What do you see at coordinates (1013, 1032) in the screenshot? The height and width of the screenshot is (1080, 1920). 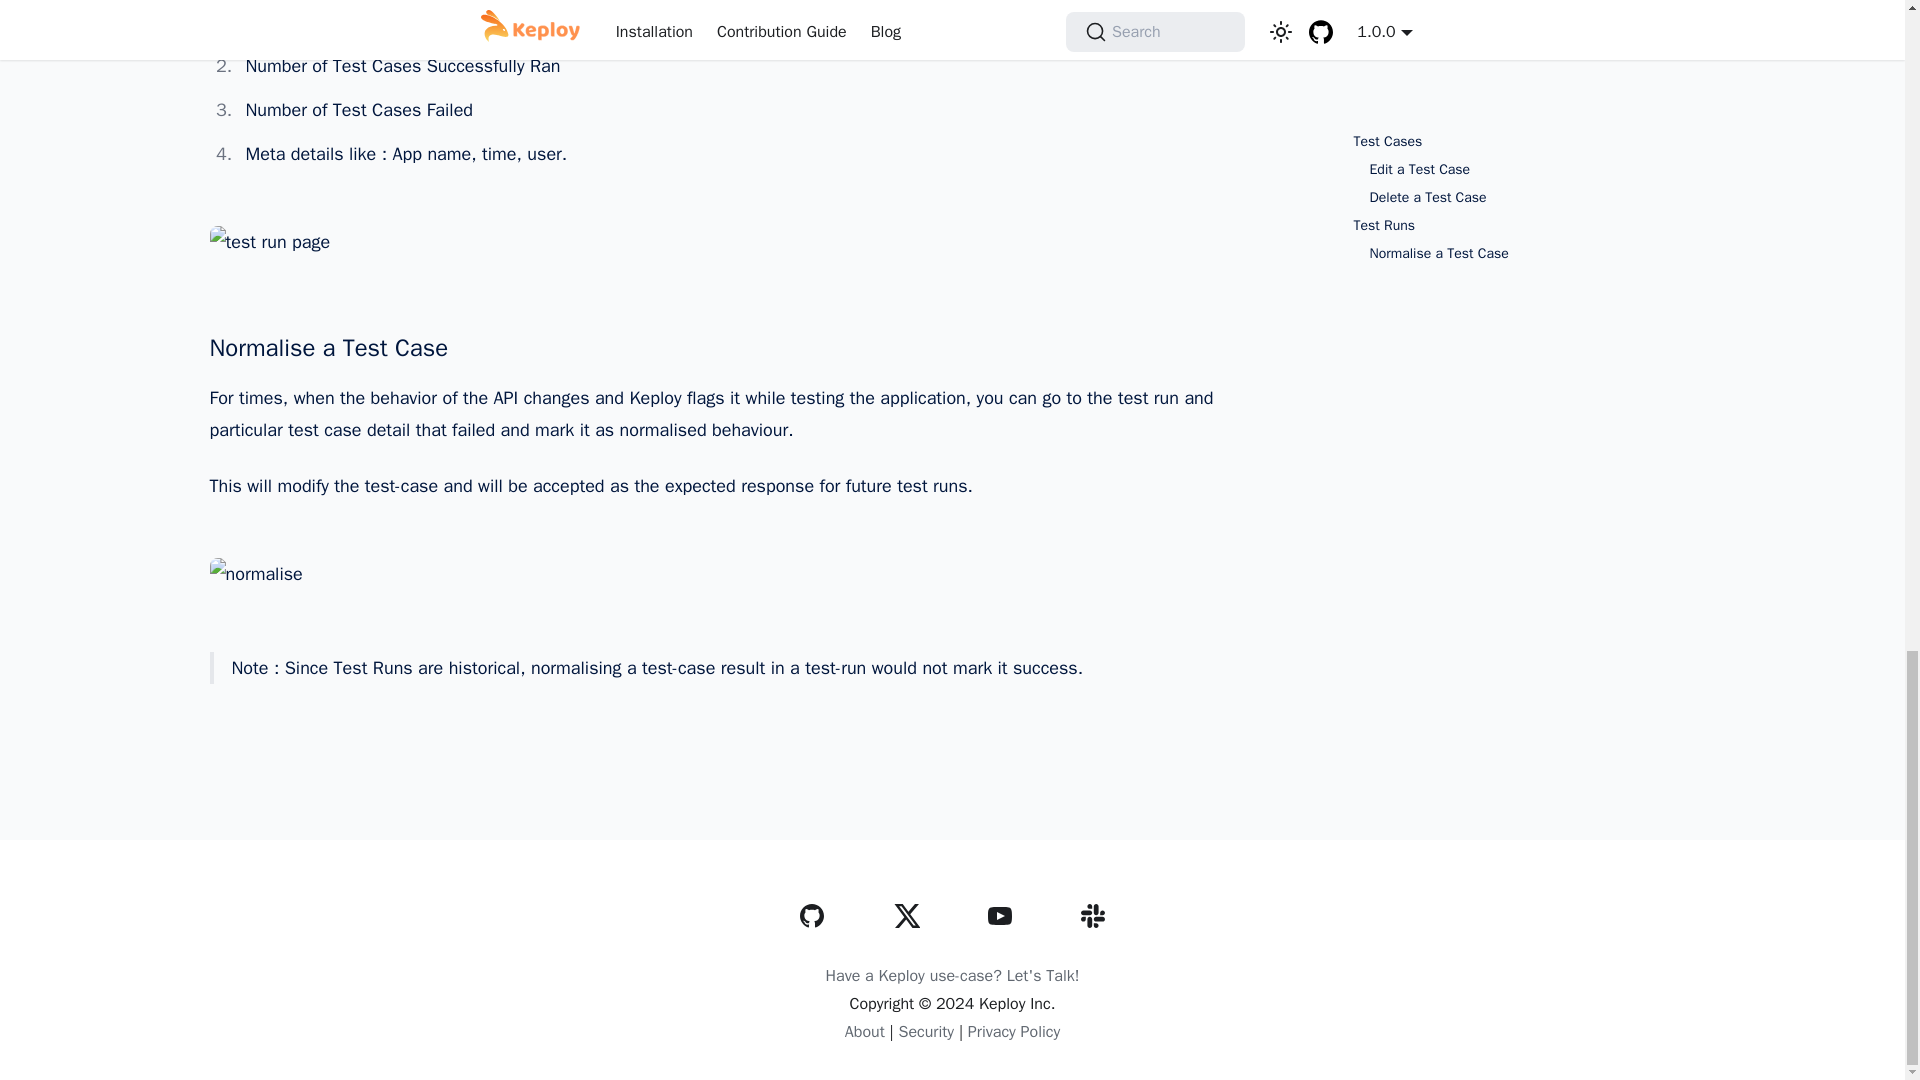 I see `Privacy Policy` at bounding box center [1013, 1032].